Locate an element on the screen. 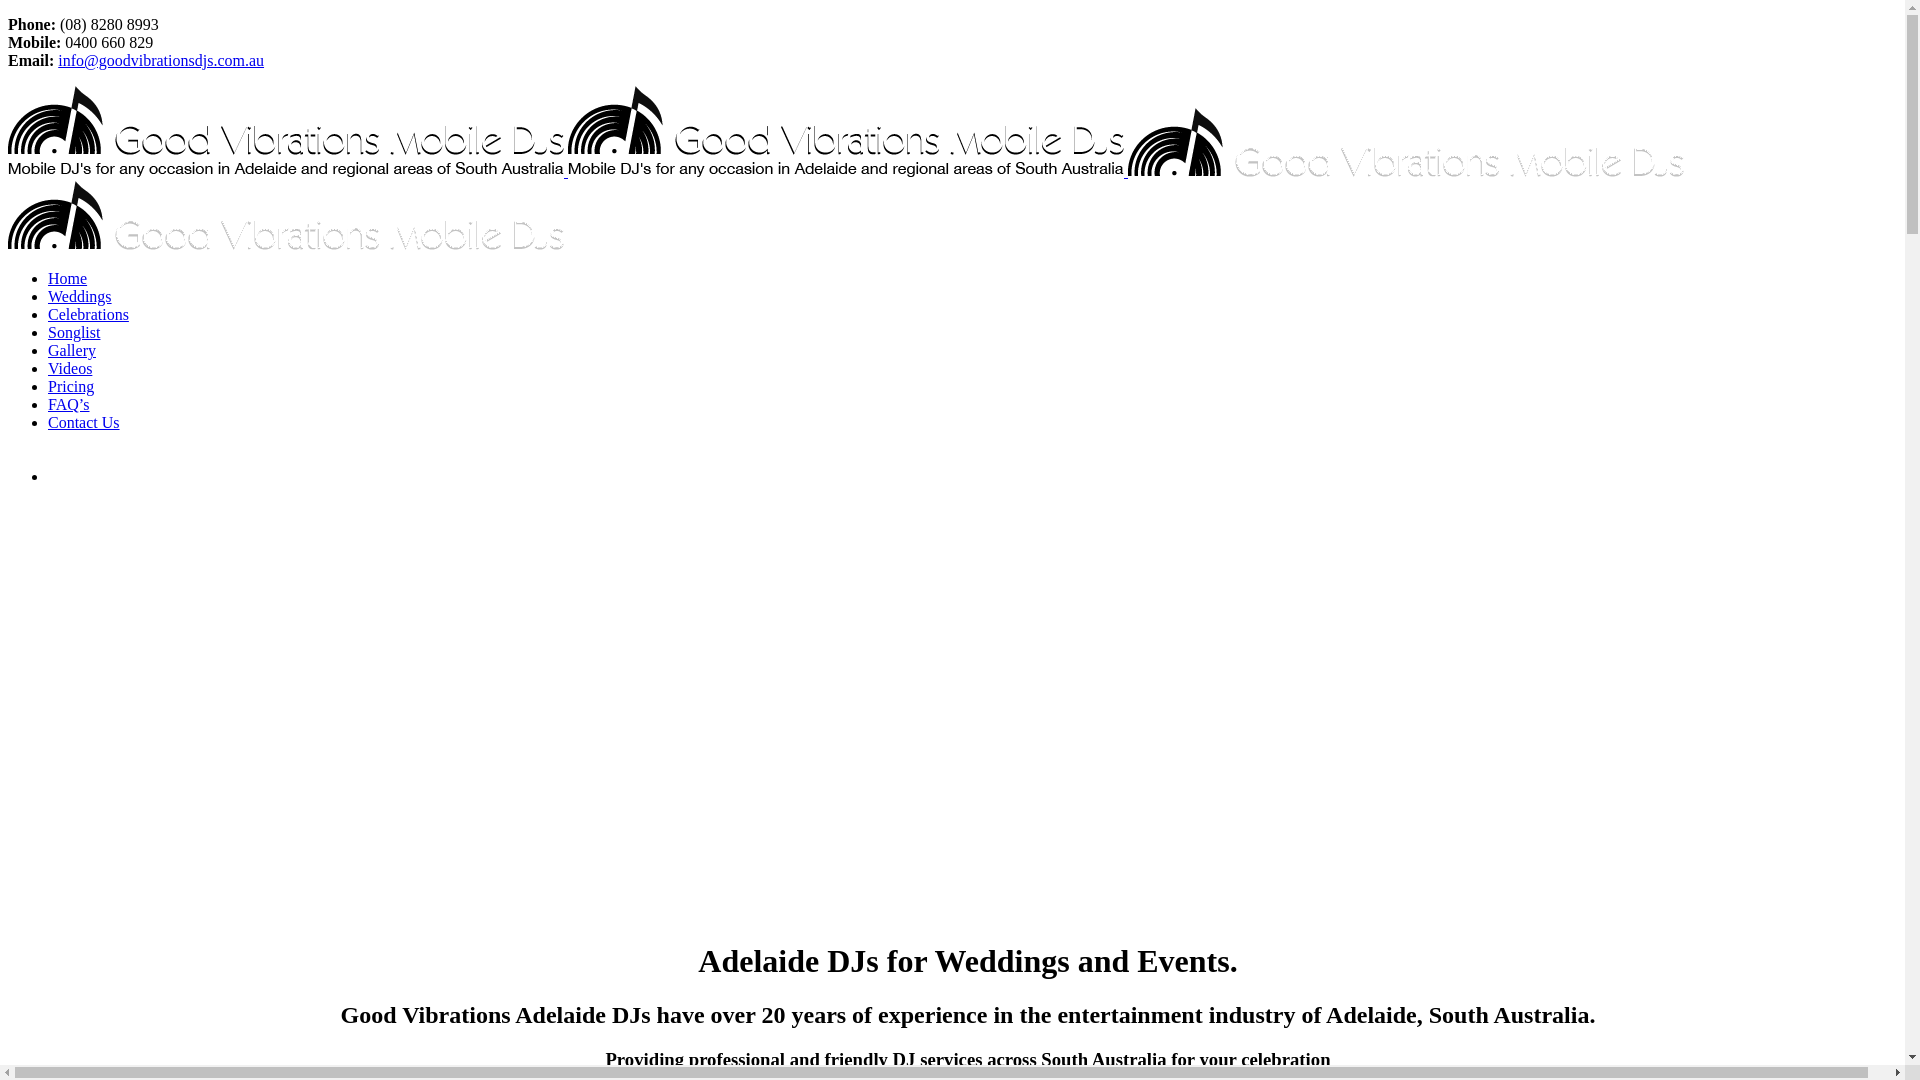 Image resolution: width=1920 pixels, height=1080 pixels. Contact Us is located at coordinates (84, 422).